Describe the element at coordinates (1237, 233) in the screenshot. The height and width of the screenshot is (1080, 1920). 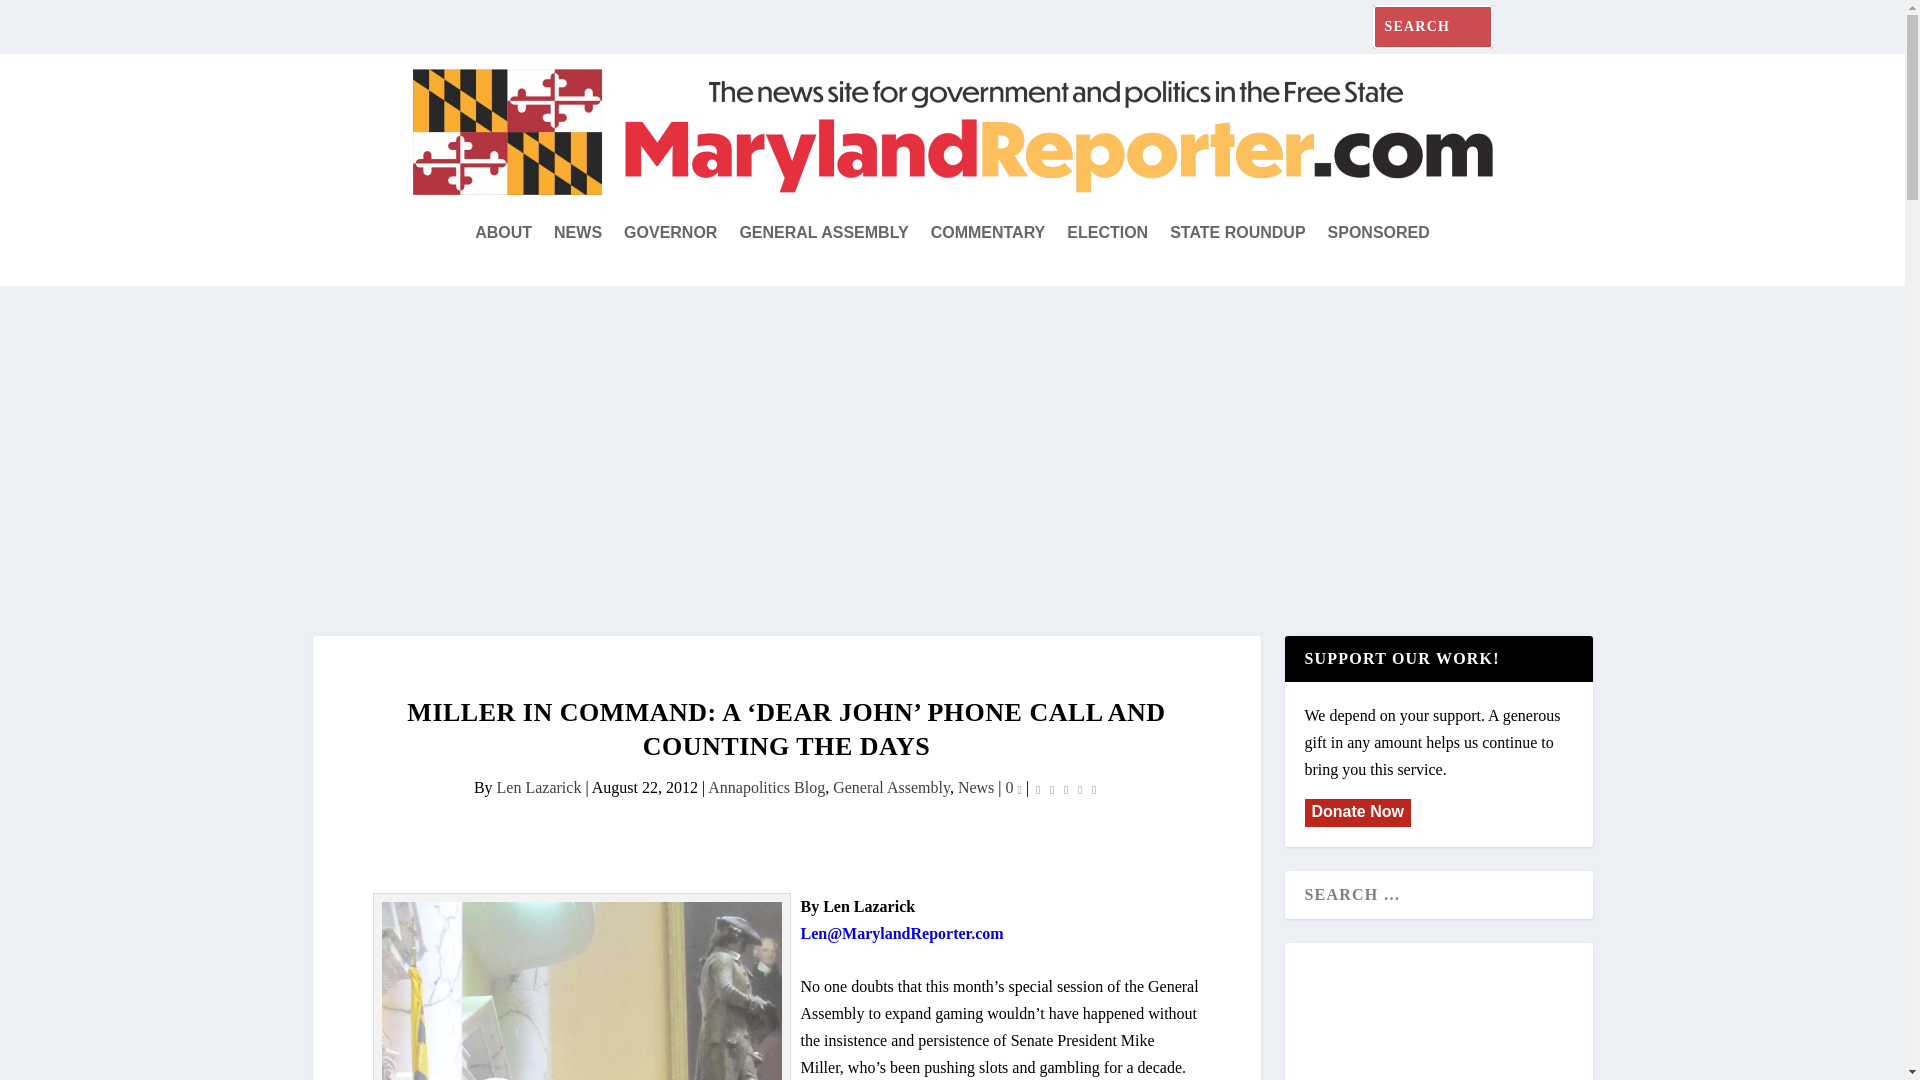
I see `STATE ROUNDUP` at that location.